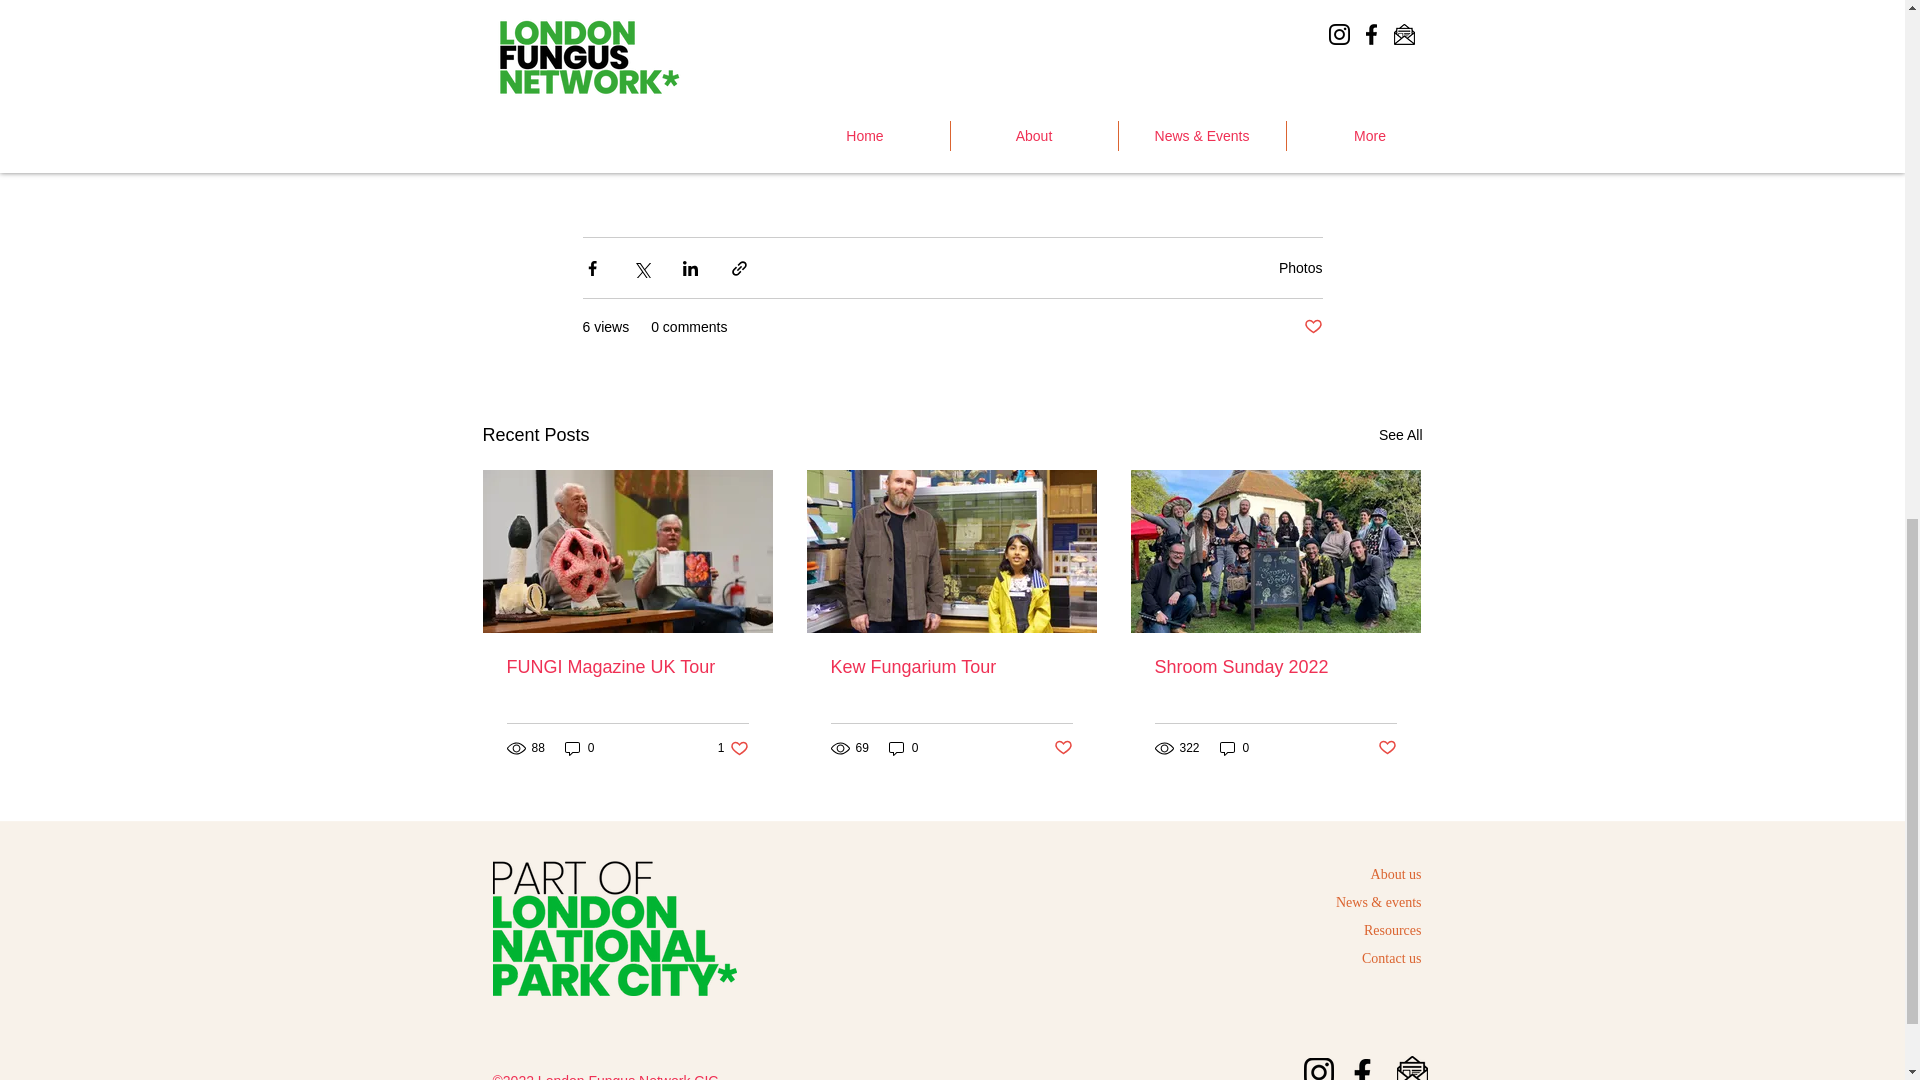 Image resolution: width=1920 pixels, height=1080 pixels. Describe the element at coordinates (1064, 748) in the screenshot. I see `Post not marked as liked` at that location.